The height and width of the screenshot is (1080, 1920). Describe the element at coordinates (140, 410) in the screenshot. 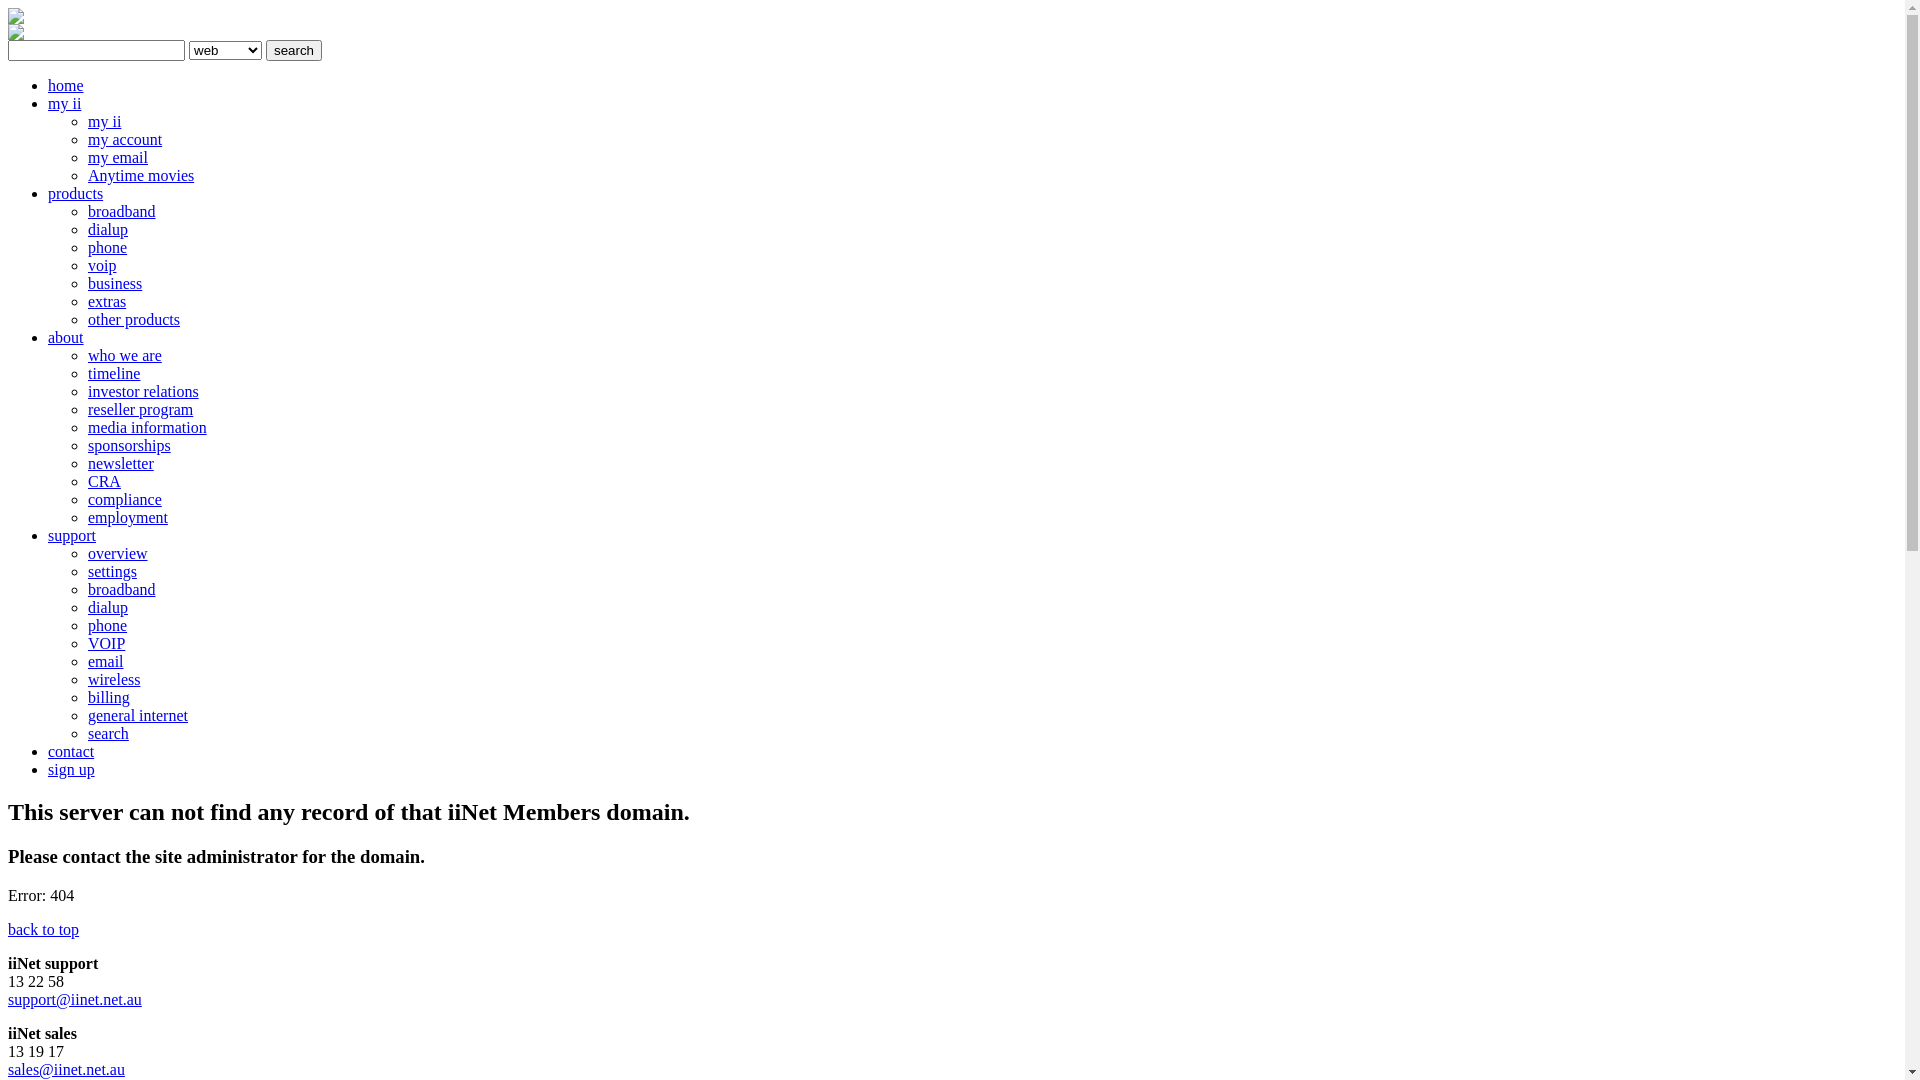

I see `reseller program` at that location.